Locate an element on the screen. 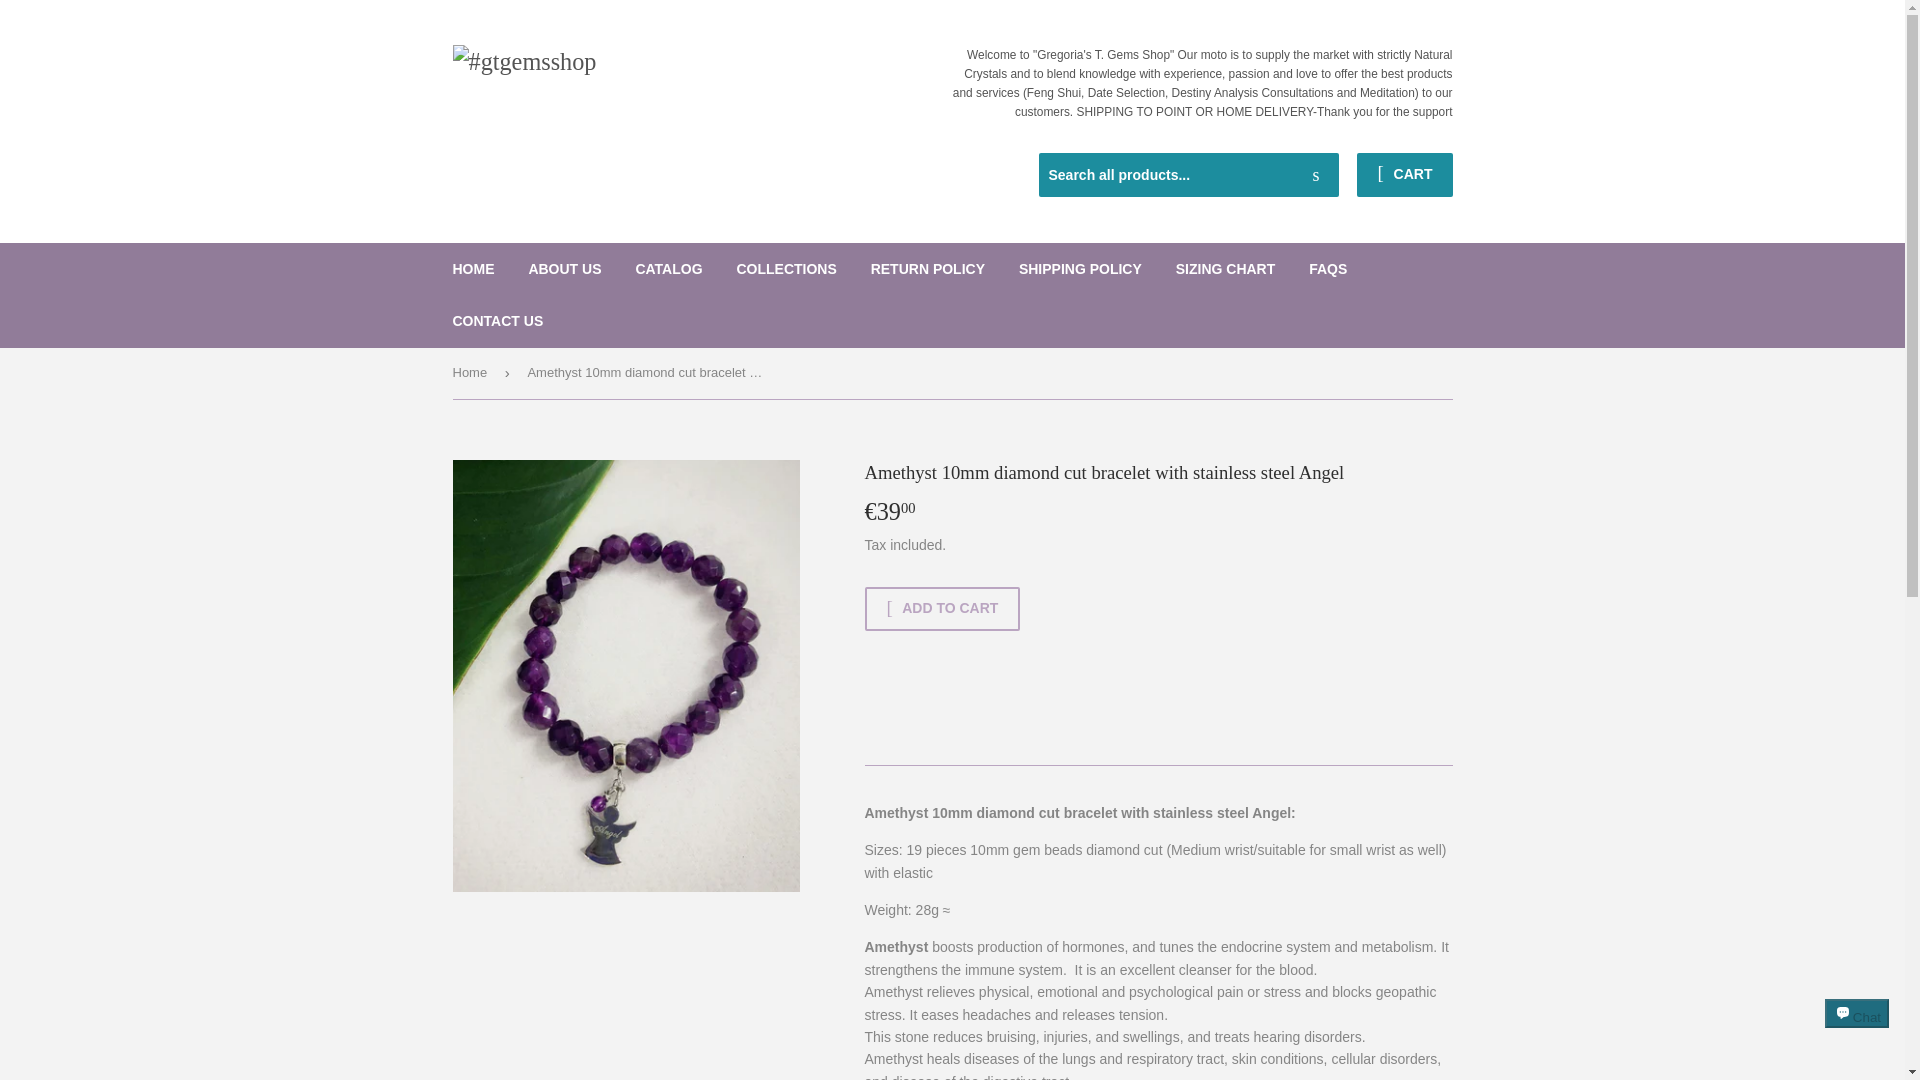 The width and height of the screenshot is (1920, 1080). HOME is located at coordinates (474, 268).